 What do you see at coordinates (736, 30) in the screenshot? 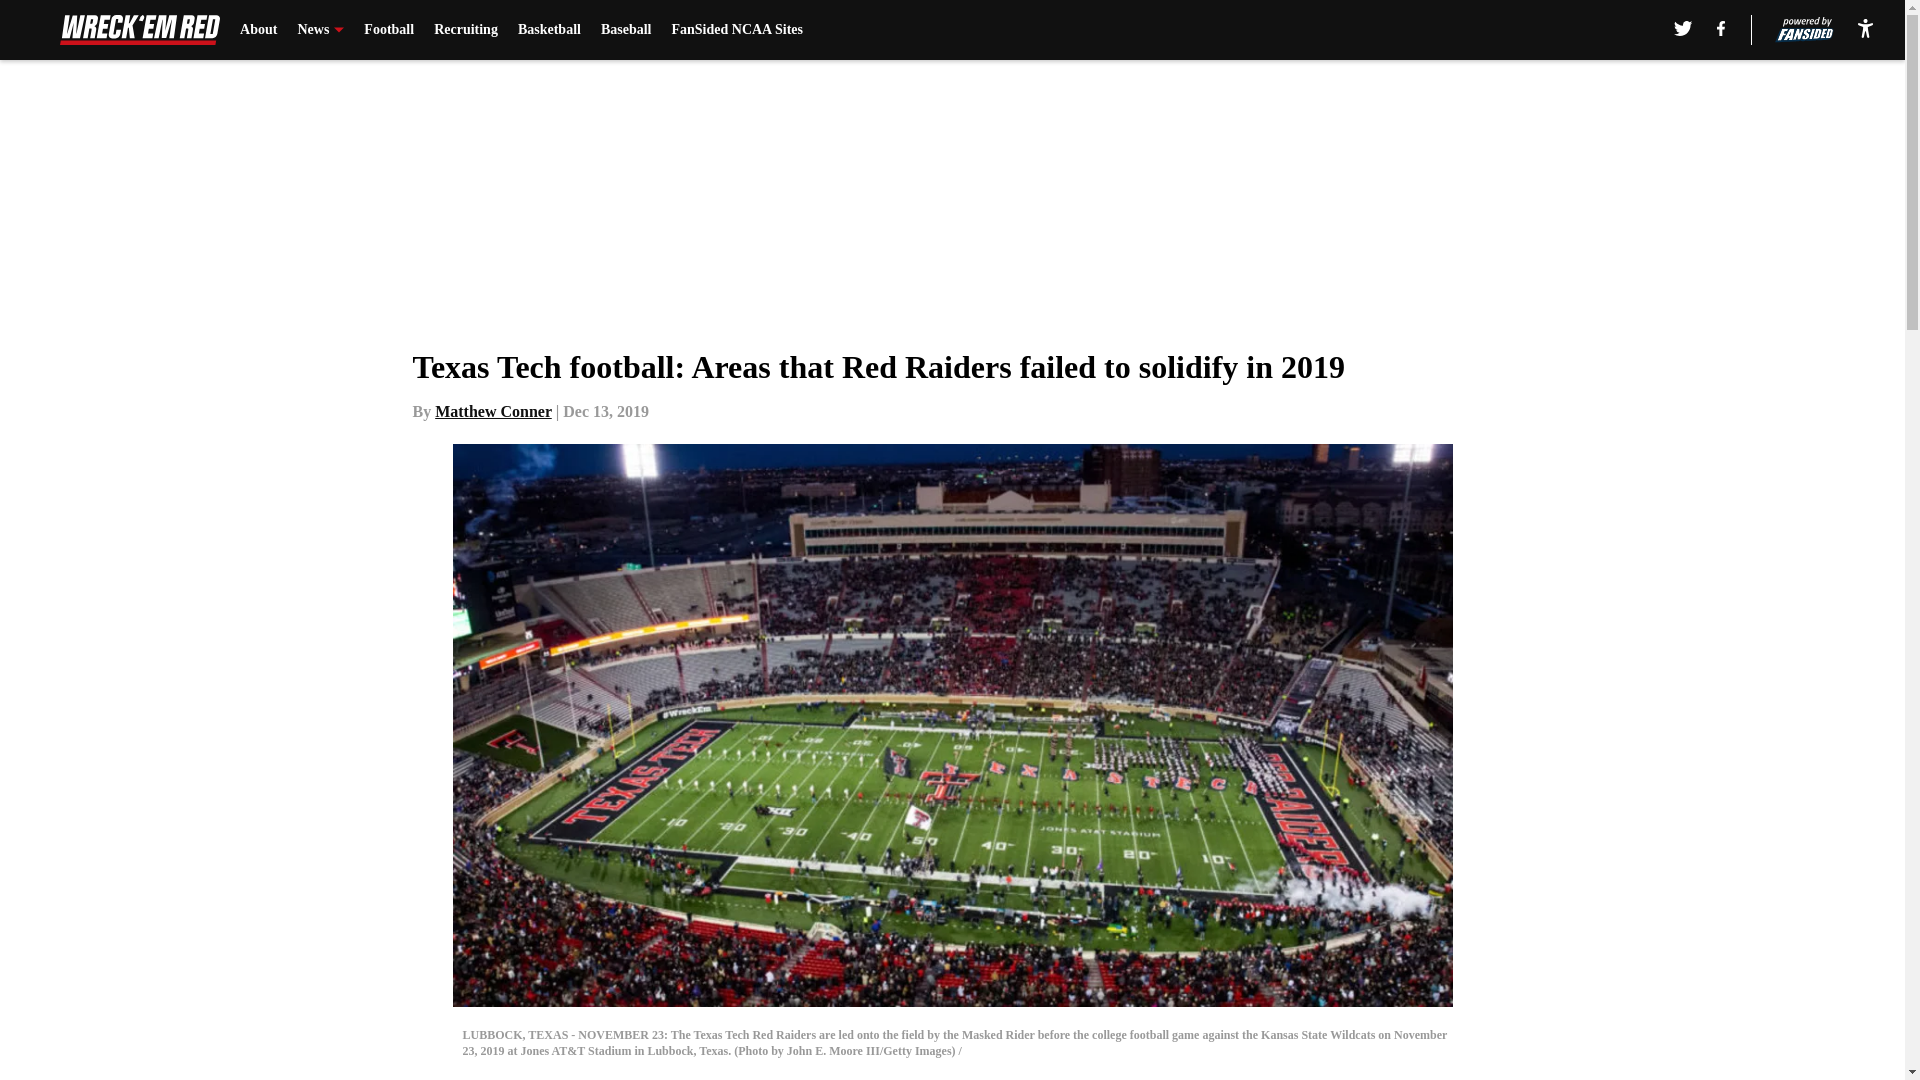
I see `FanSided NCAA Sites` at bounding box center [736, 30].